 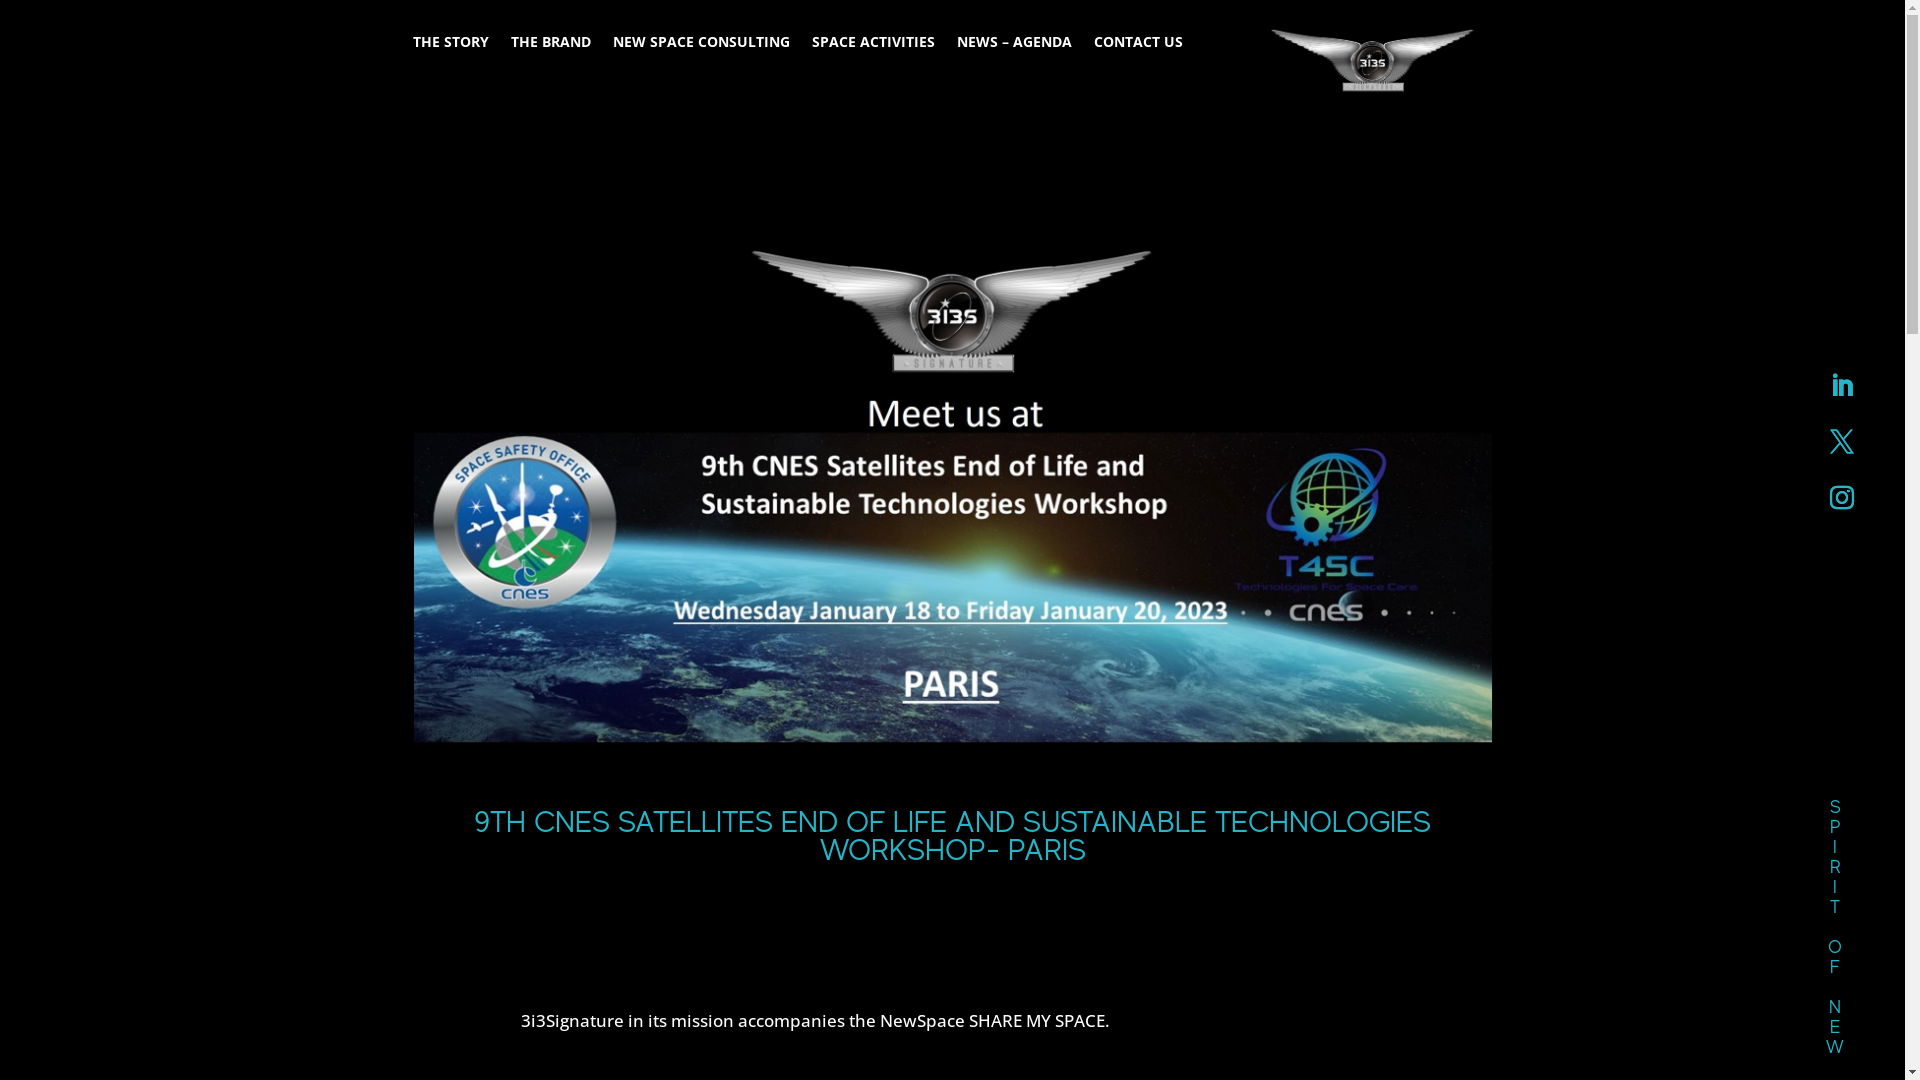 What do you see at coordinates (1374, 61) in the screenshot?
I see `3i3SIgnature` at bounding box center [1374, 61].